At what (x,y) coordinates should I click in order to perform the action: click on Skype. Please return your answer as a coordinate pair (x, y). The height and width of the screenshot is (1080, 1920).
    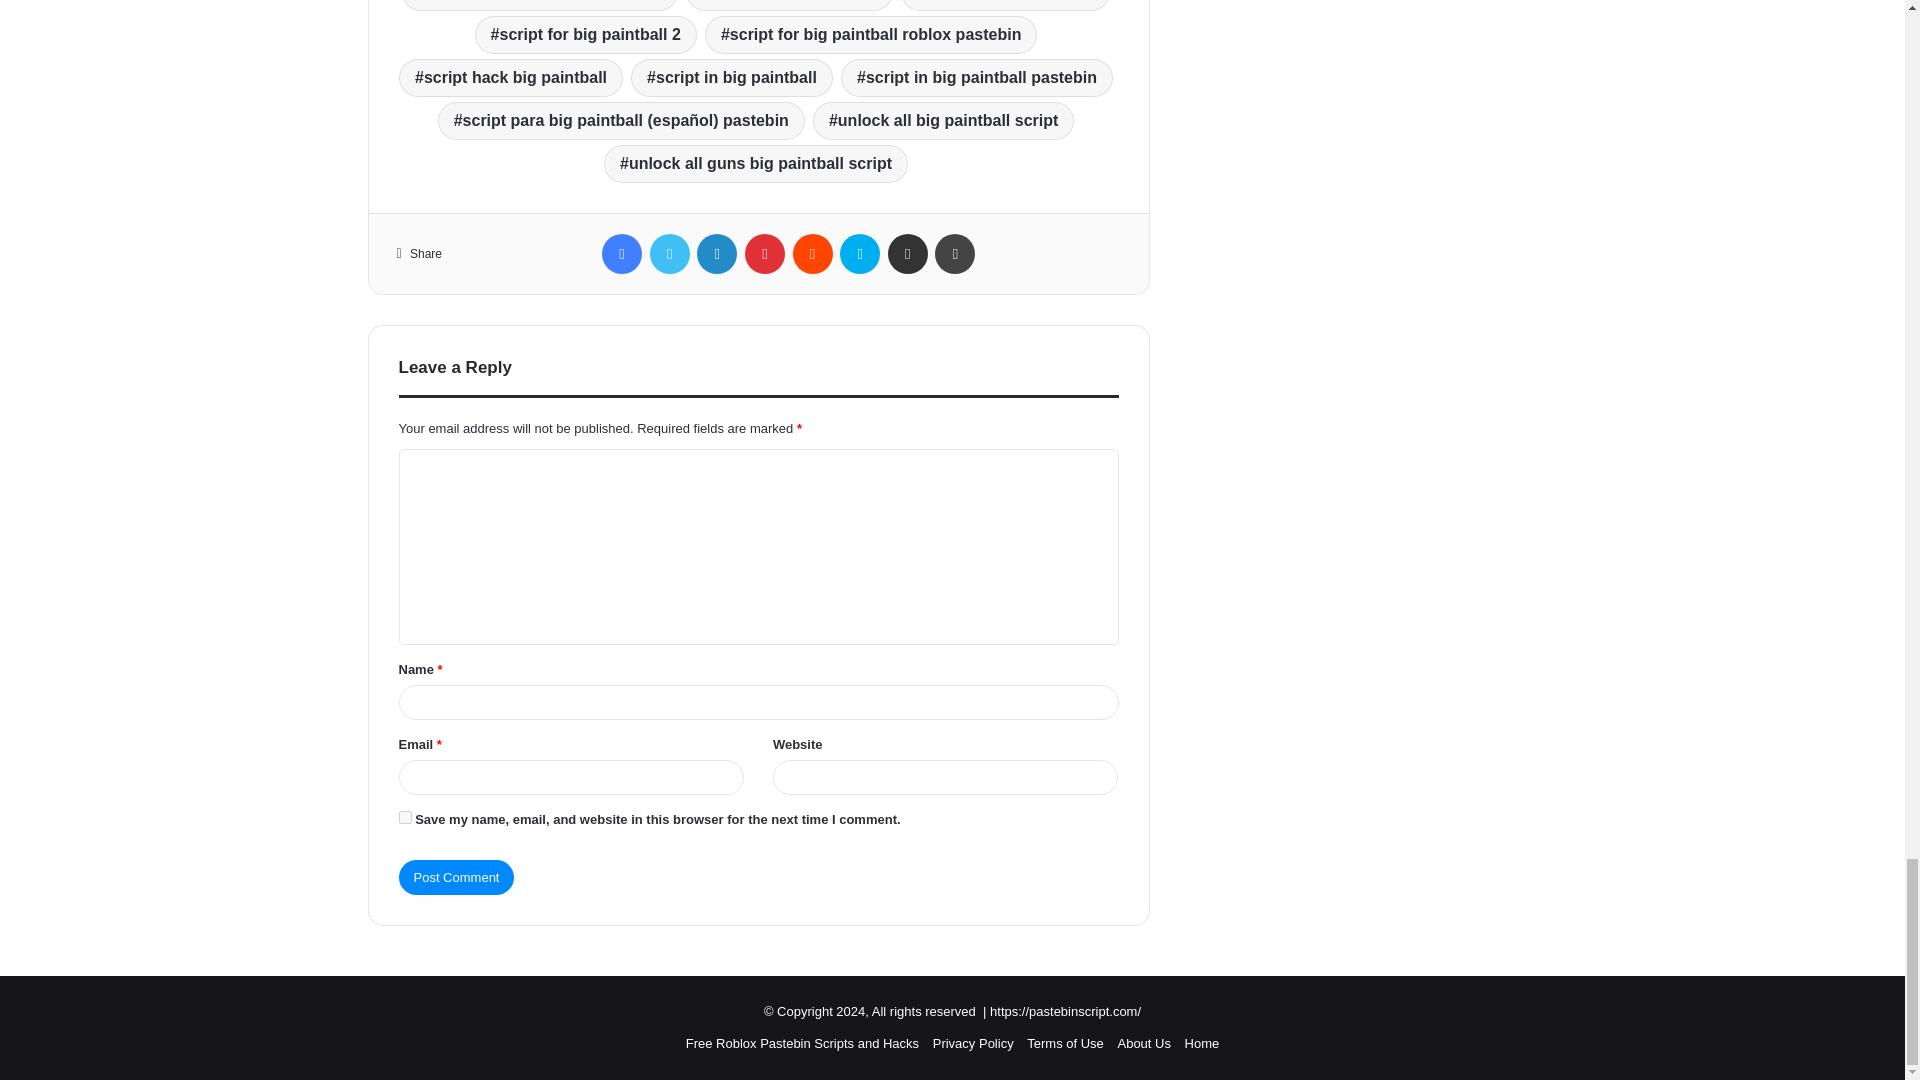
    Looking at the image, I should click on (860, 254).